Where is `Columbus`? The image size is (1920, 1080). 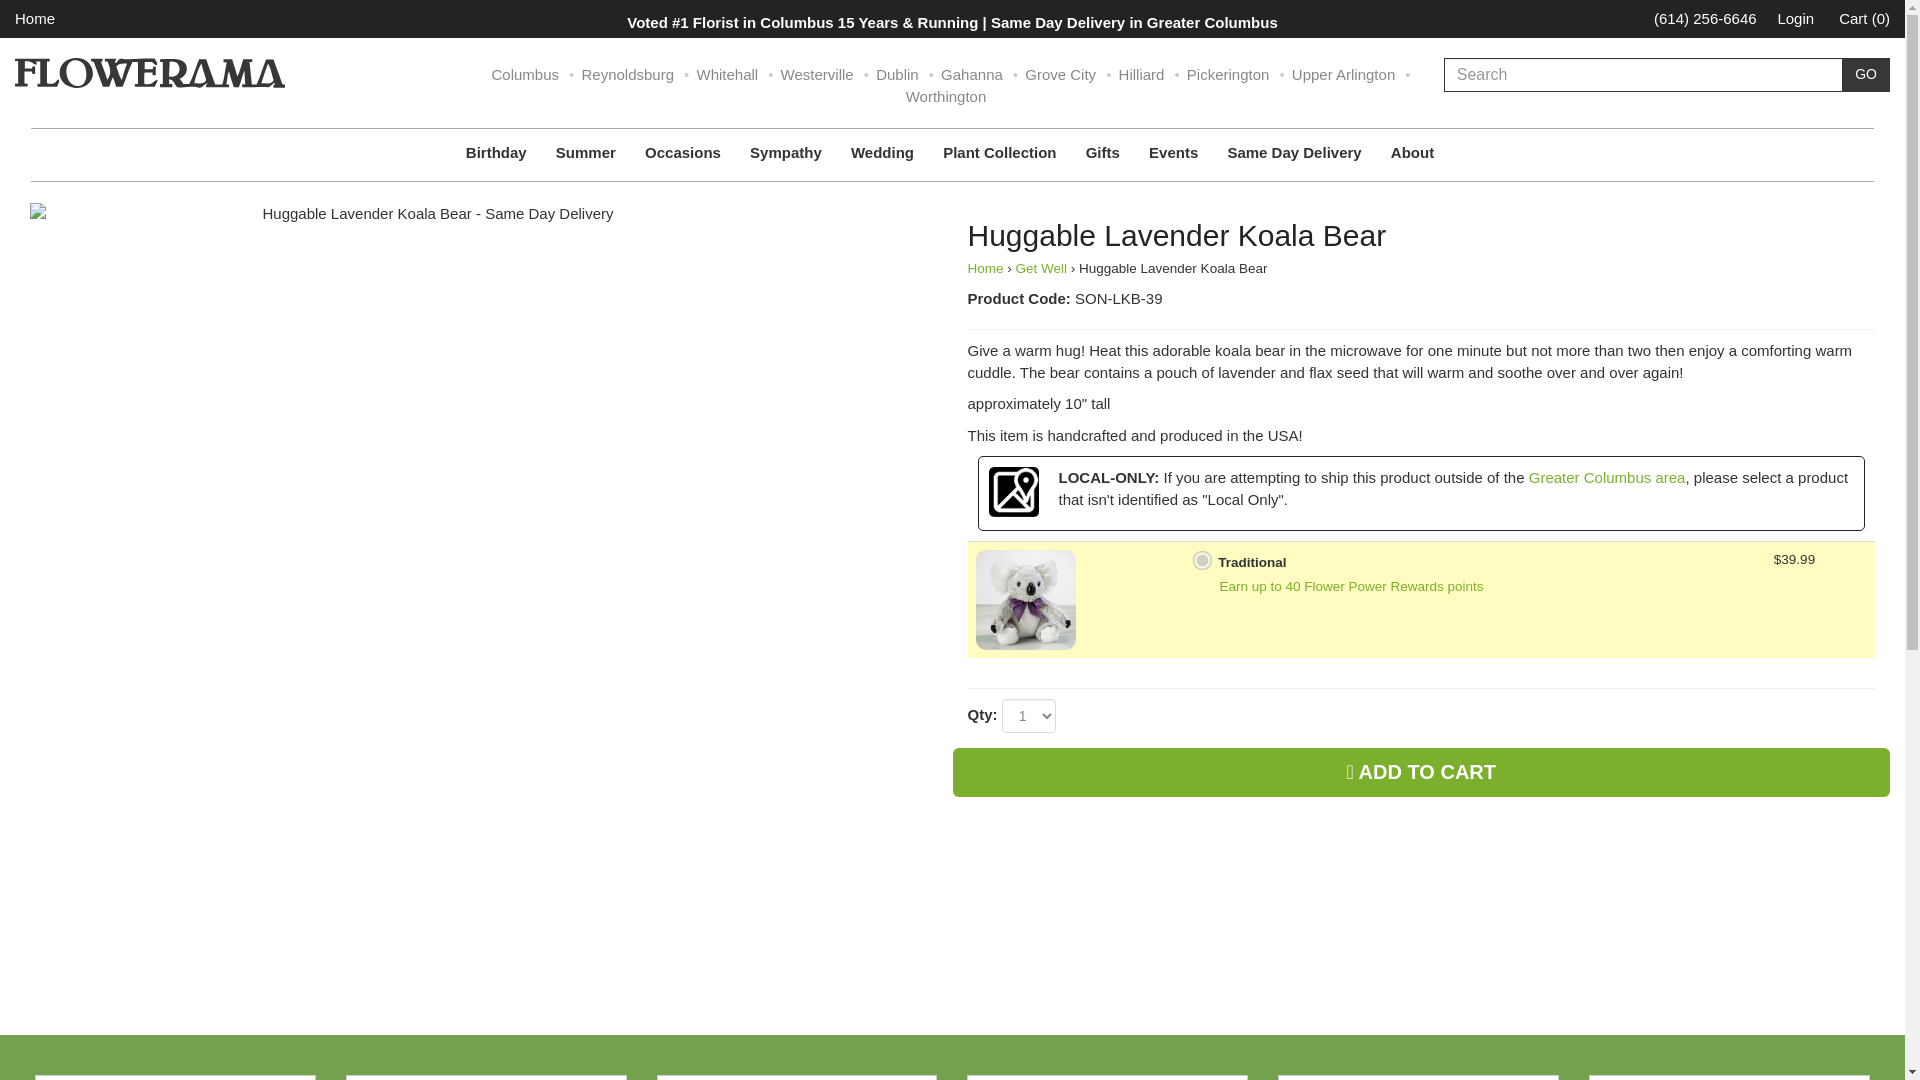 Columbus is located at coordinates (526, 74).